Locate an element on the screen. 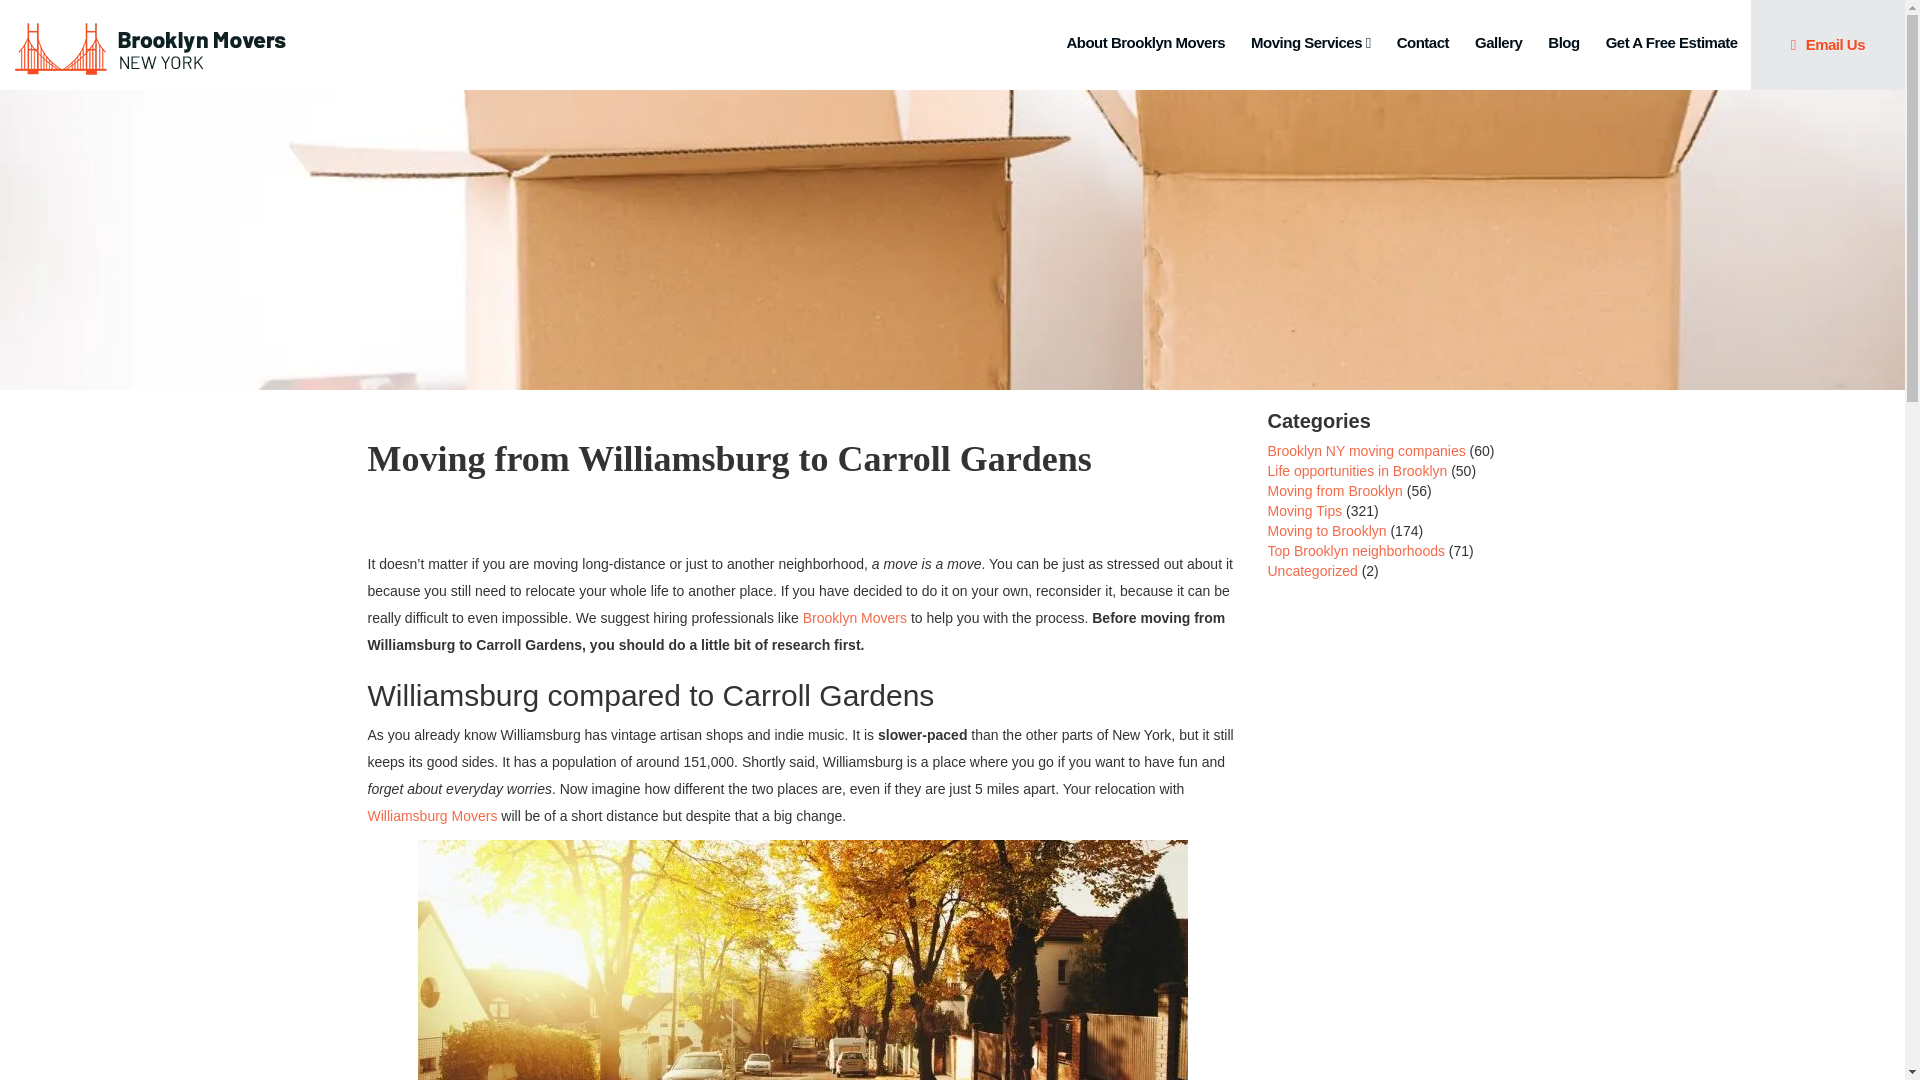 The height and width of the screenshot is (1080, 1920). Uncategorized is located at coordinates (1312, 570).